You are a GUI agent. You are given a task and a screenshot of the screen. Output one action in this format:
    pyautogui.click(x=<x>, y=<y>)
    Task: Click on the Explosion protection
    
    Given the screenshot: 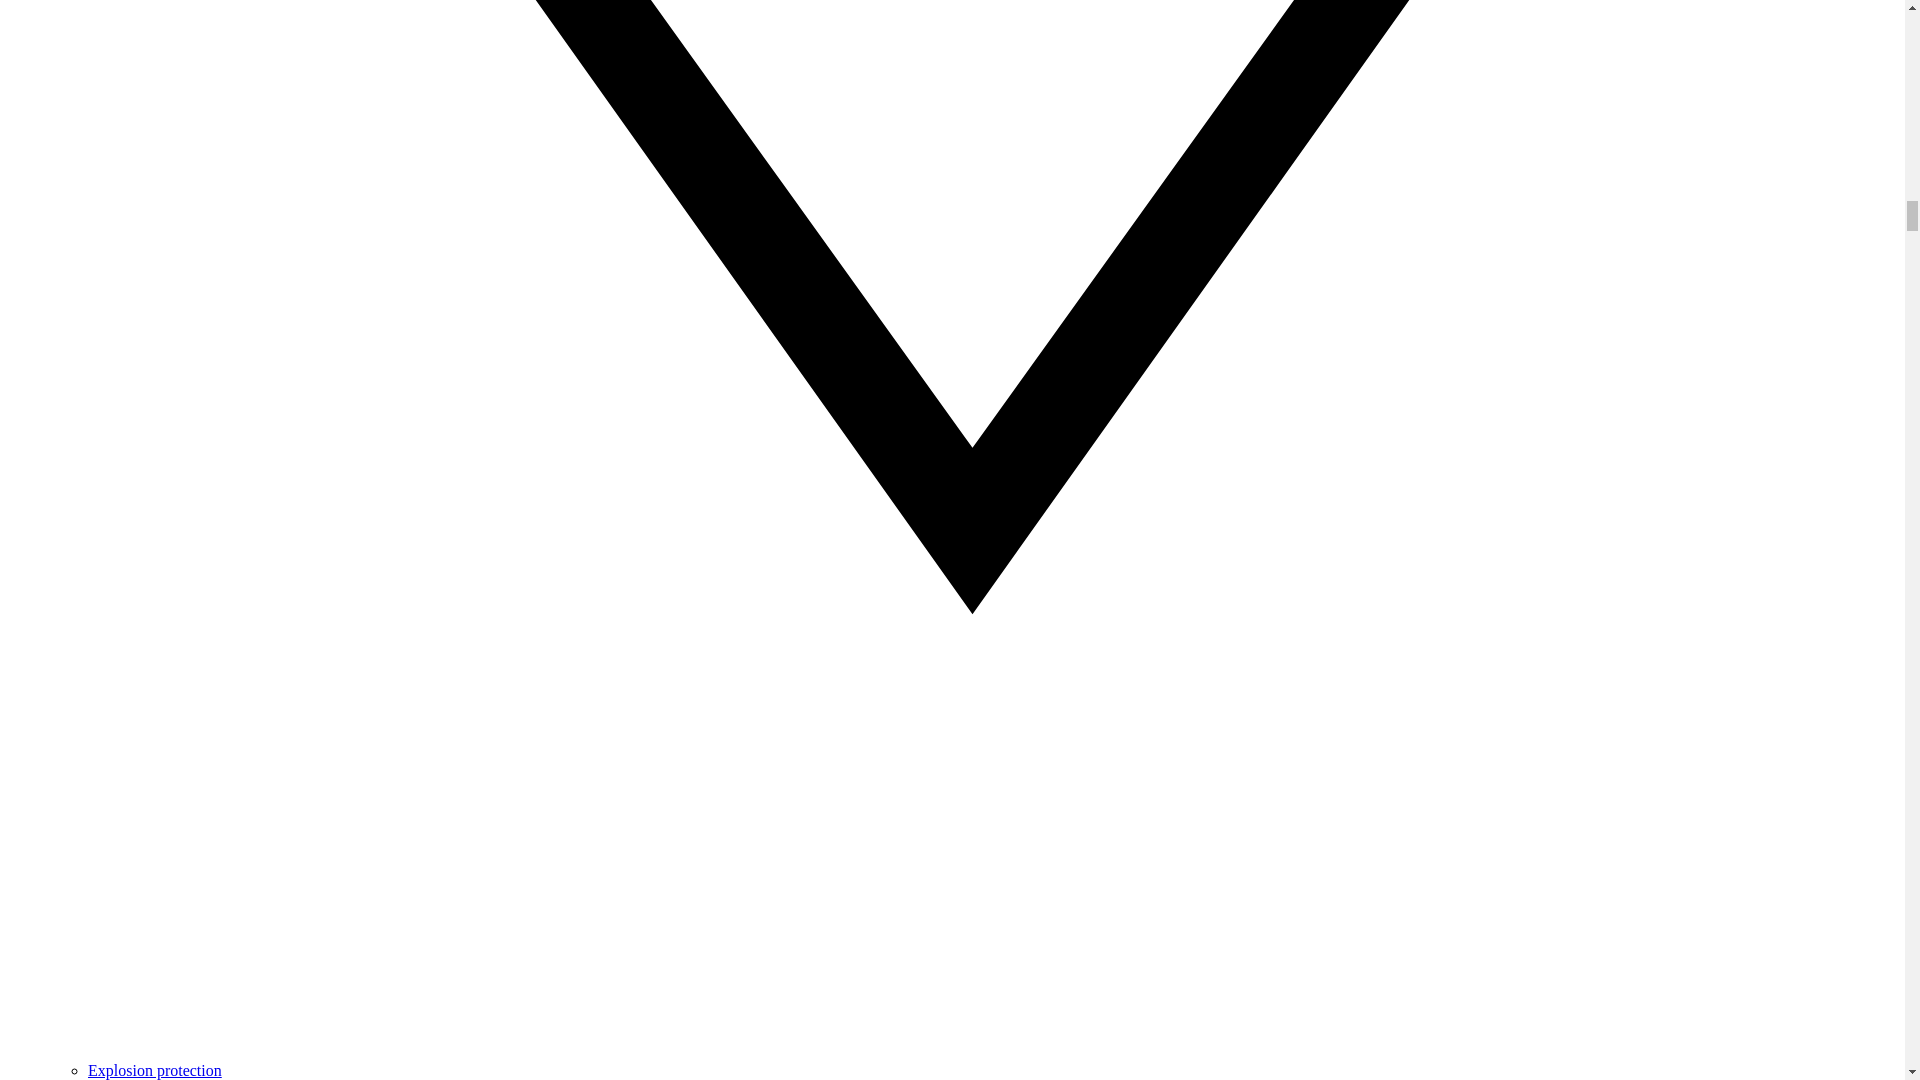 What is the action you would take?
    pyautogui.click(x=155, y=1070)
    